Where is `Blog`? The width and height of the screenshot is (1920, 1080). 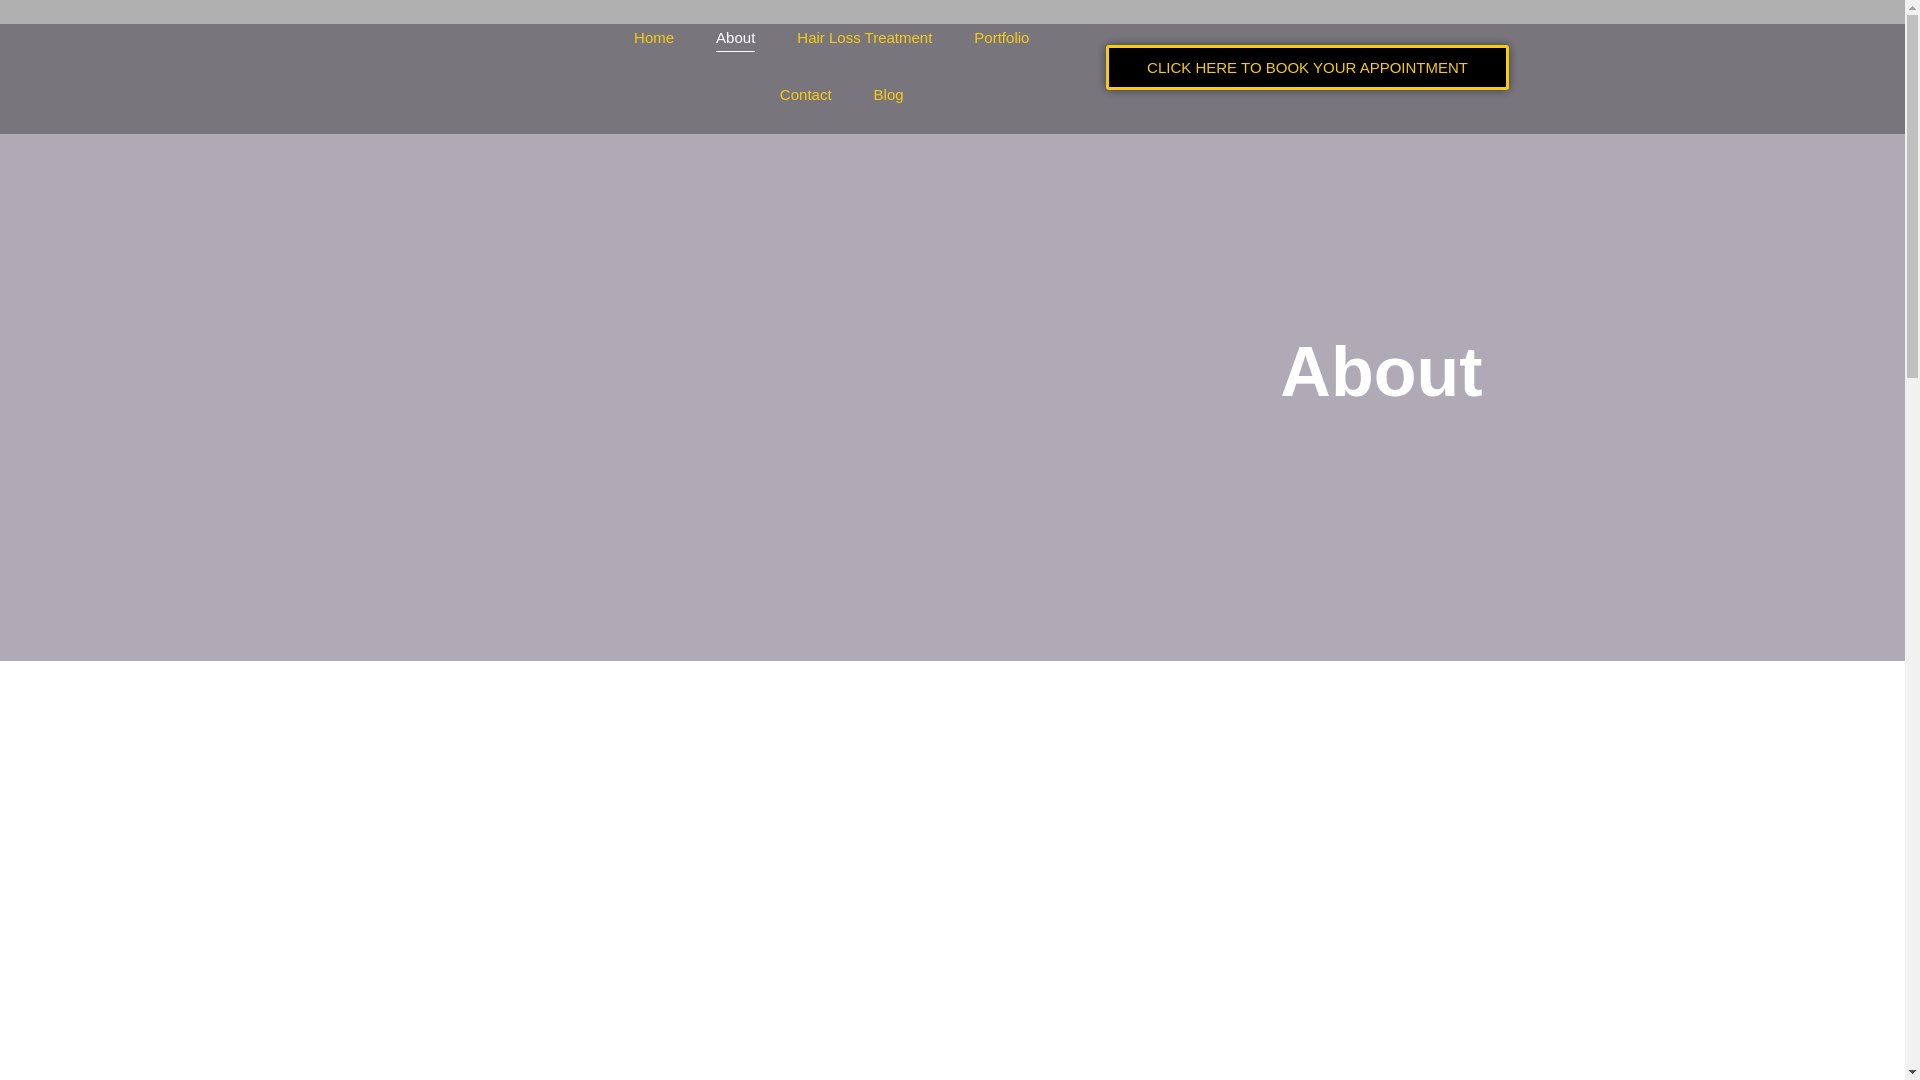 Blog is located at coordinates (888, 95).